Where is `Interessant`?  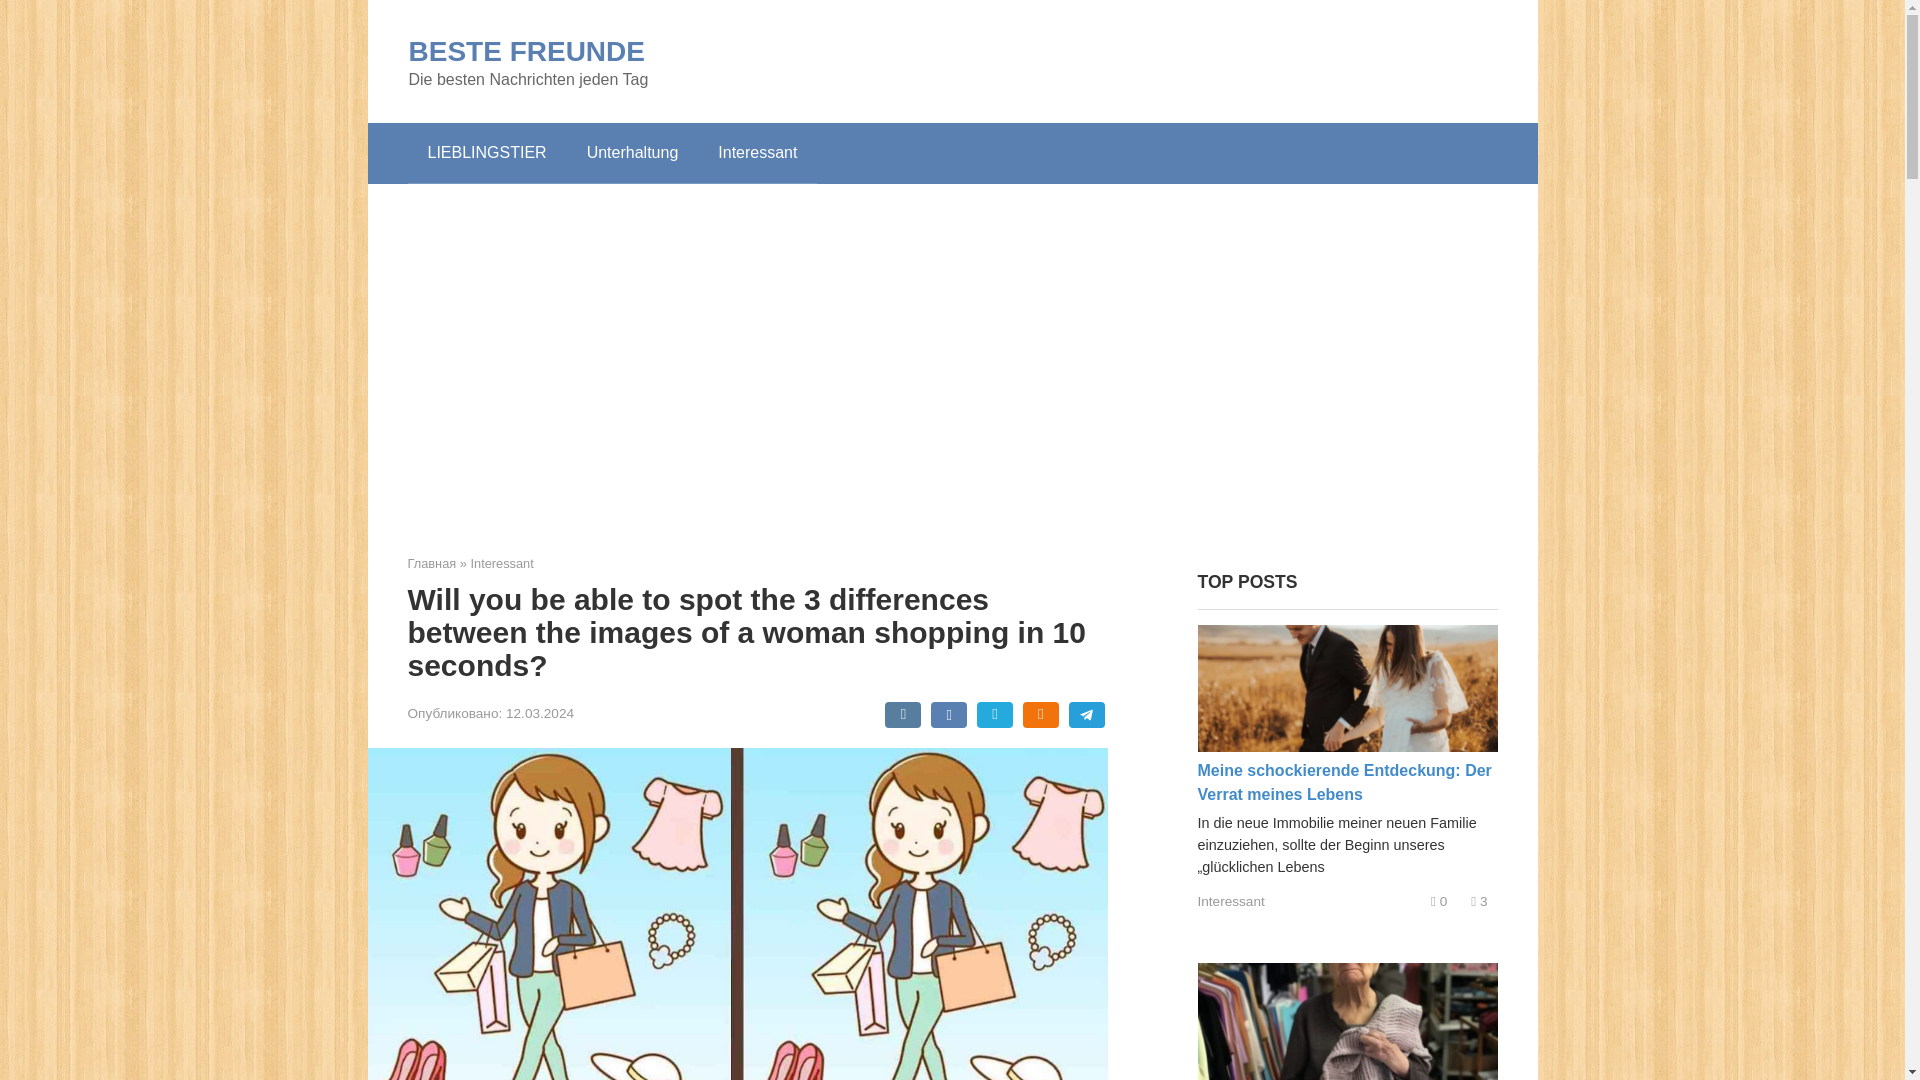
Interessant is located at coordinates (1232, 902).